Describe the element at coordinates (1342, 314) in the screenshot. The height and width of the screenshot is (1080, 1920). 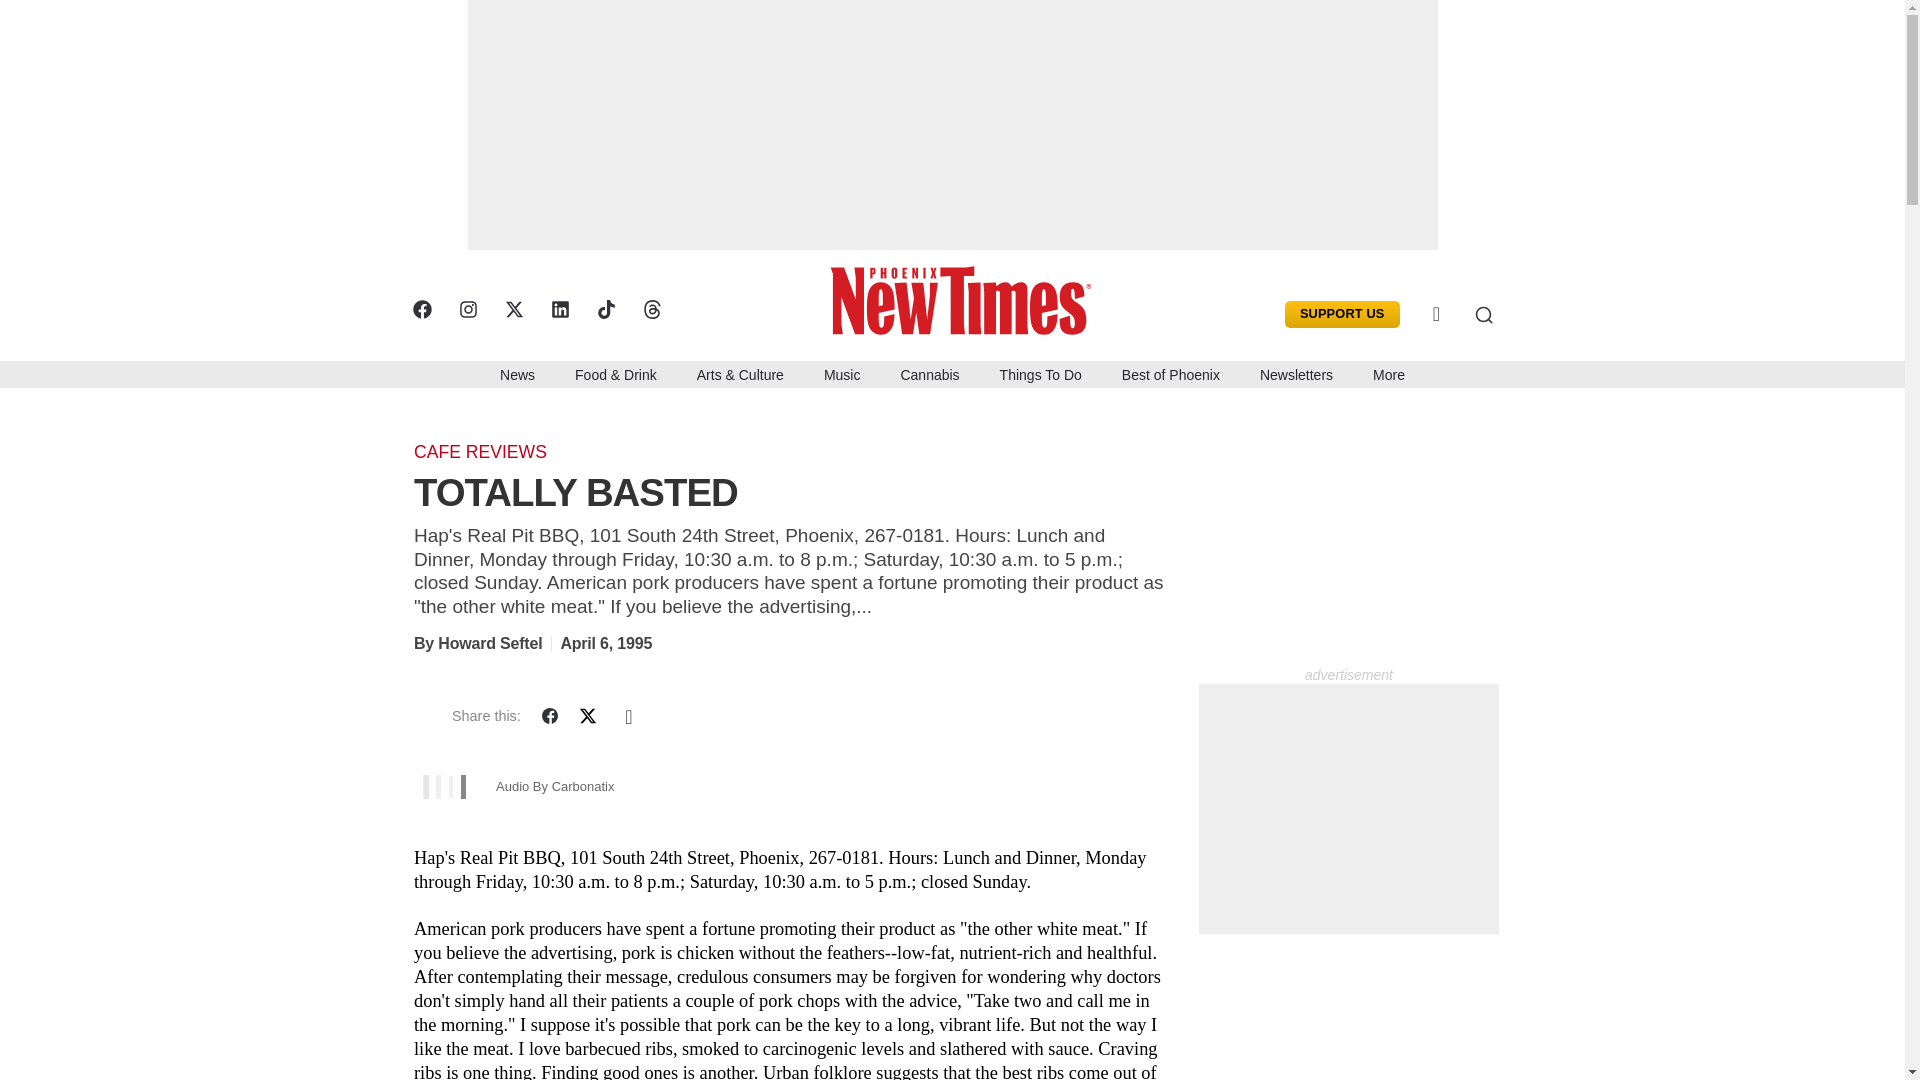
I see `SUPPORT US` at that location.